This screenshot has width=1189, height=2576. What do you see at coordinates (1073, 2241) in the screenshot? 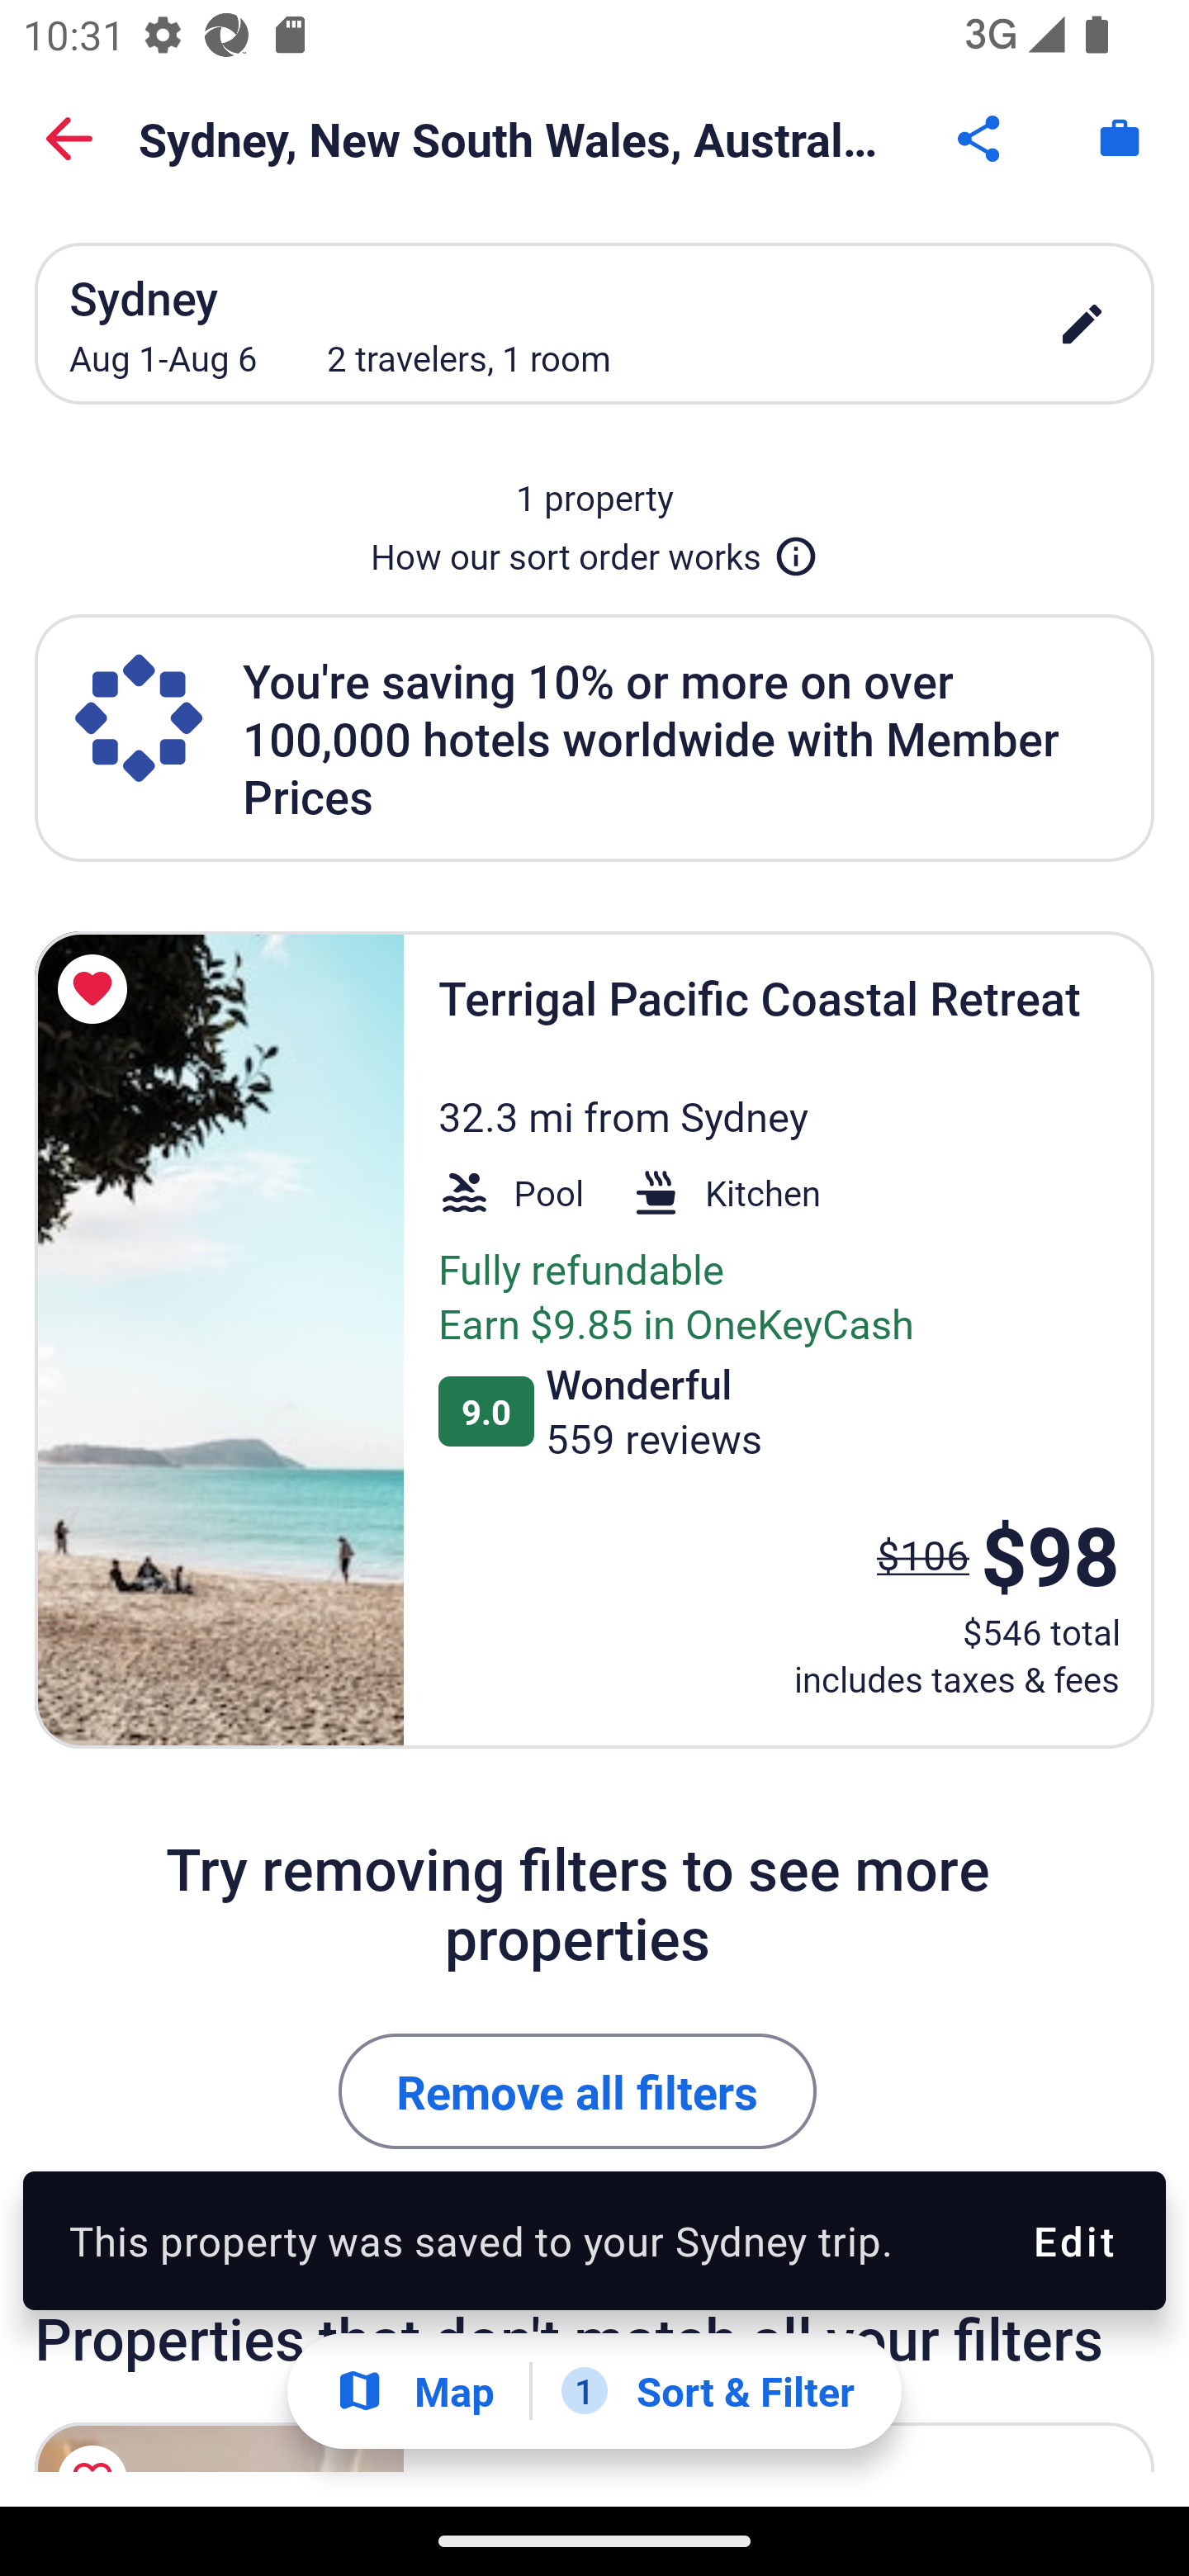
I see `Edit` at bounding box center [1073, 2241].